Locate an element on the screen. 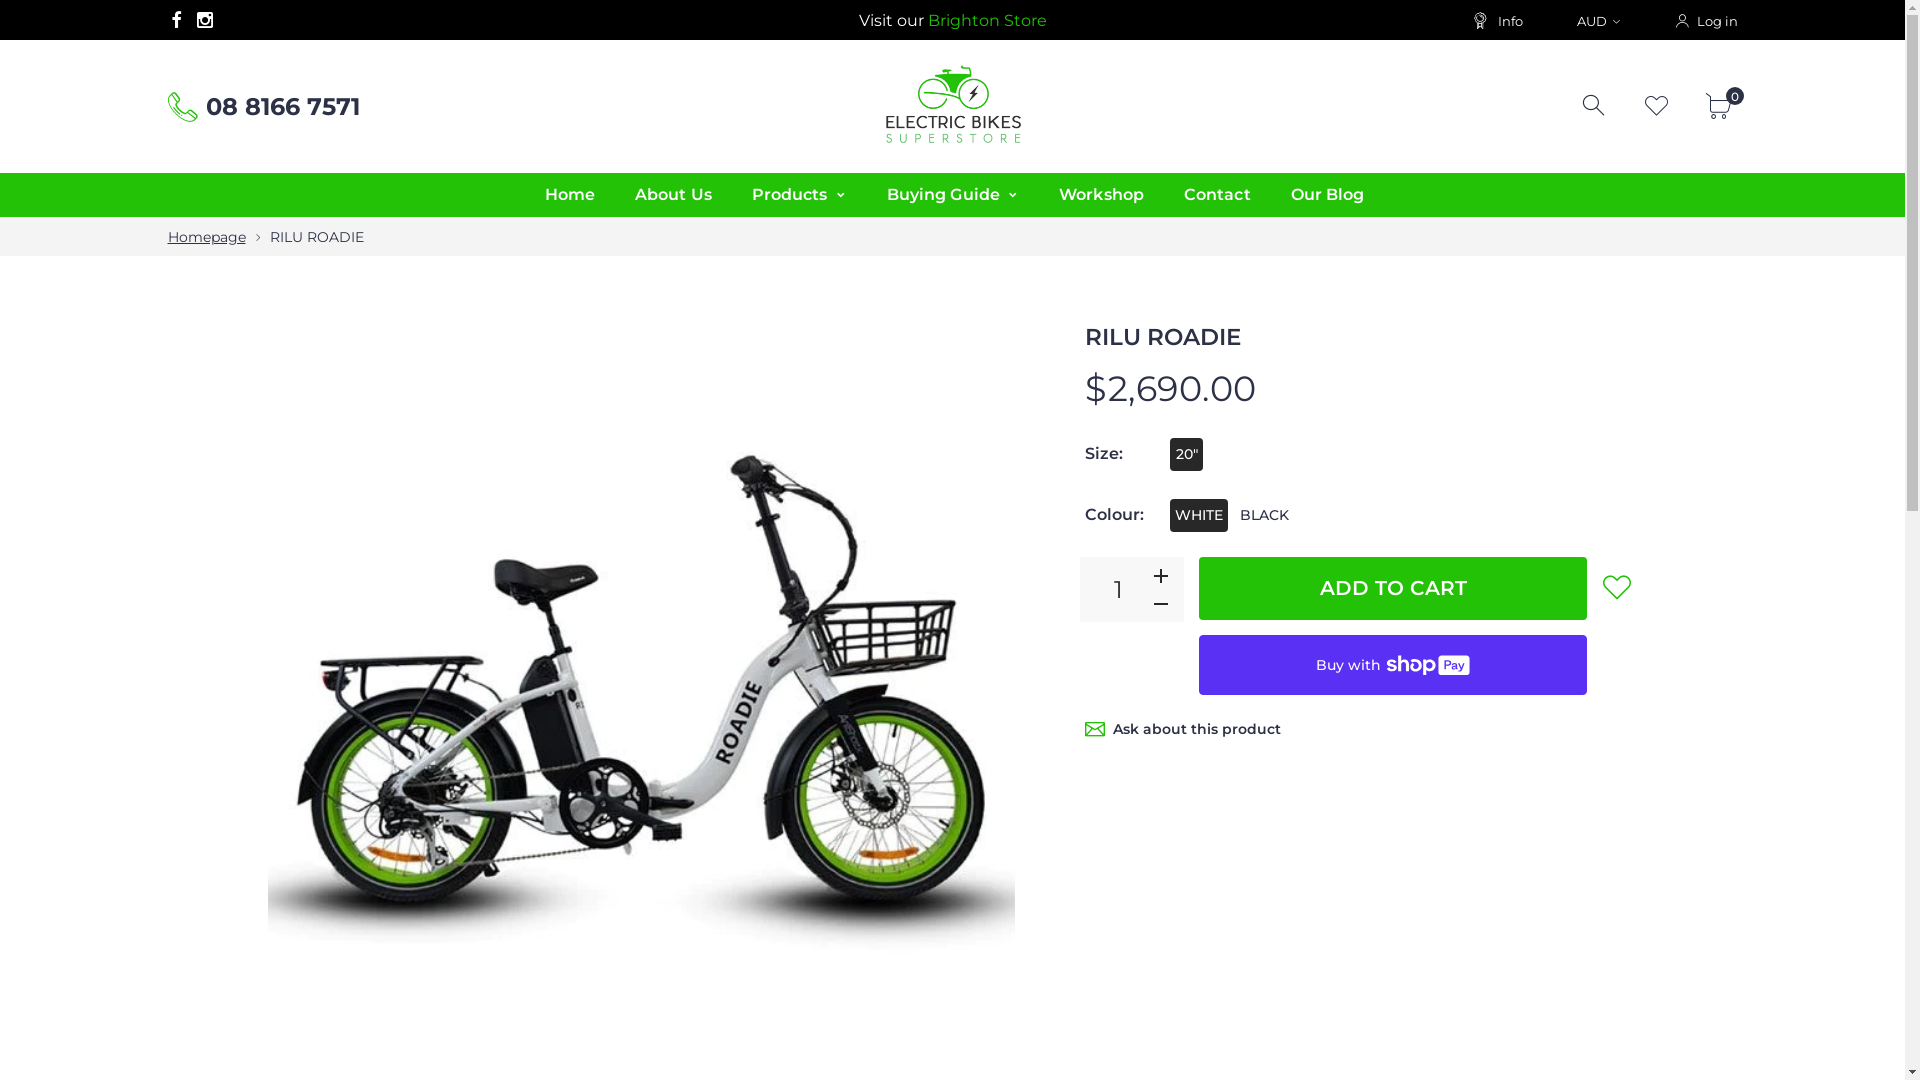 The image size is (1920, 1080). AUD is located at coordinates (1598, 21).